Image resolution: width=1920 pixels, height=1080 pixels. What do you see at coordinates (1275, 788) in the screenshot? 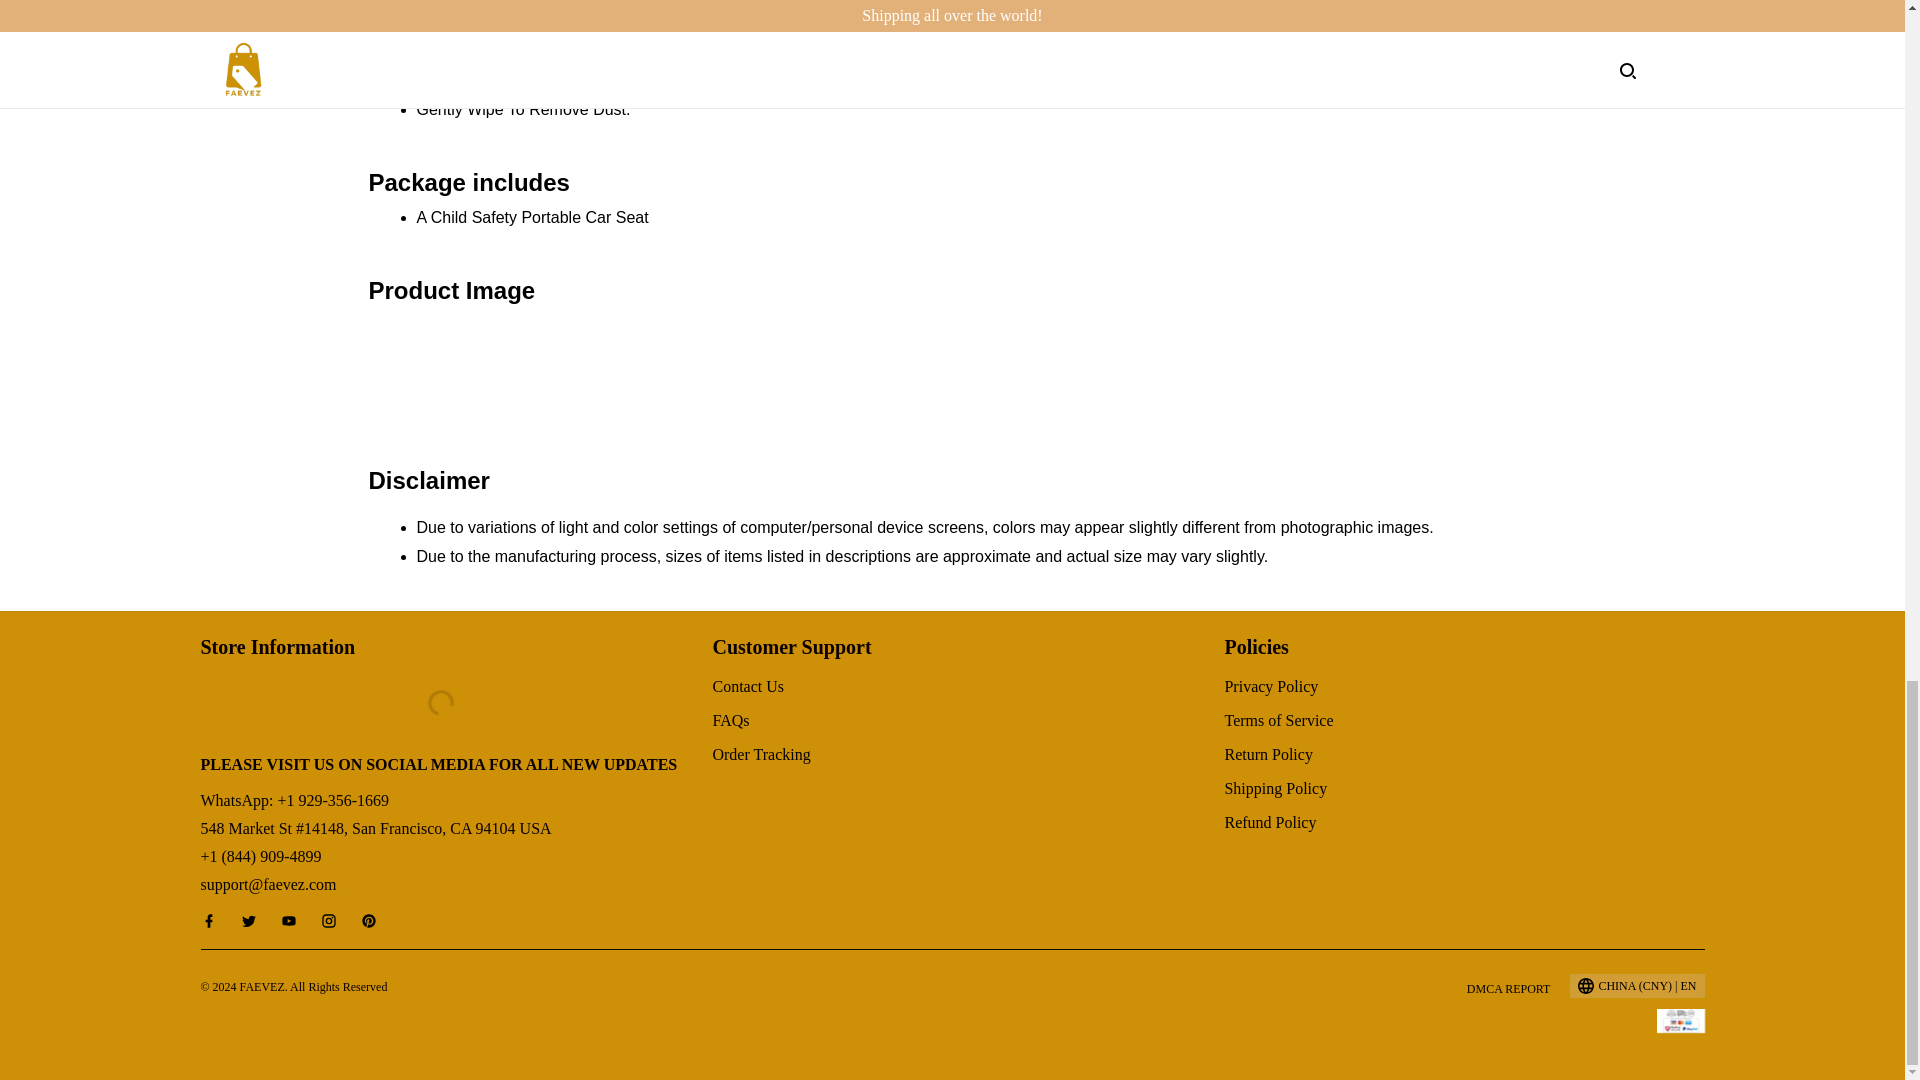
I see `Shipping Policy` at bounding box center [1275, 788].